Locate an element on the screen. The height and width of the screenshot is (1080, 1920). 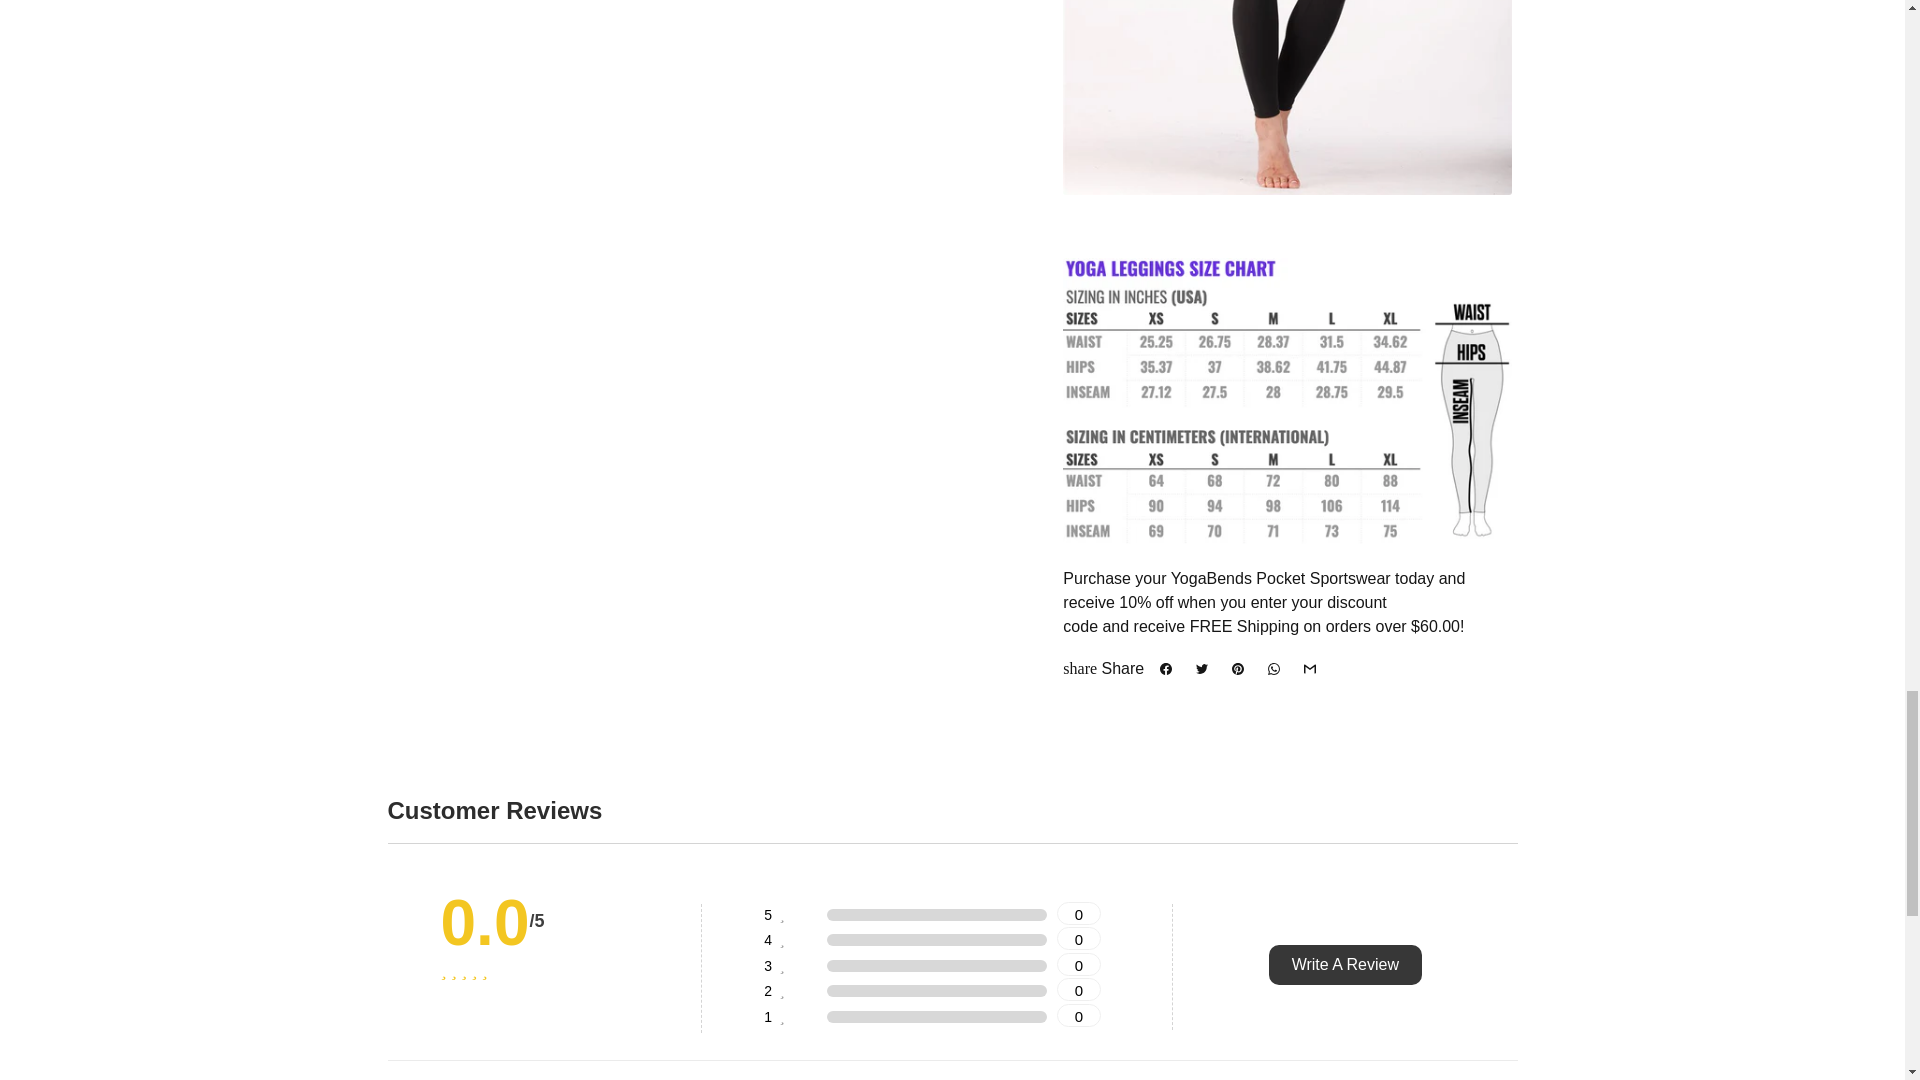
Share on Whatsapp is located at coordinates (1274, 668).